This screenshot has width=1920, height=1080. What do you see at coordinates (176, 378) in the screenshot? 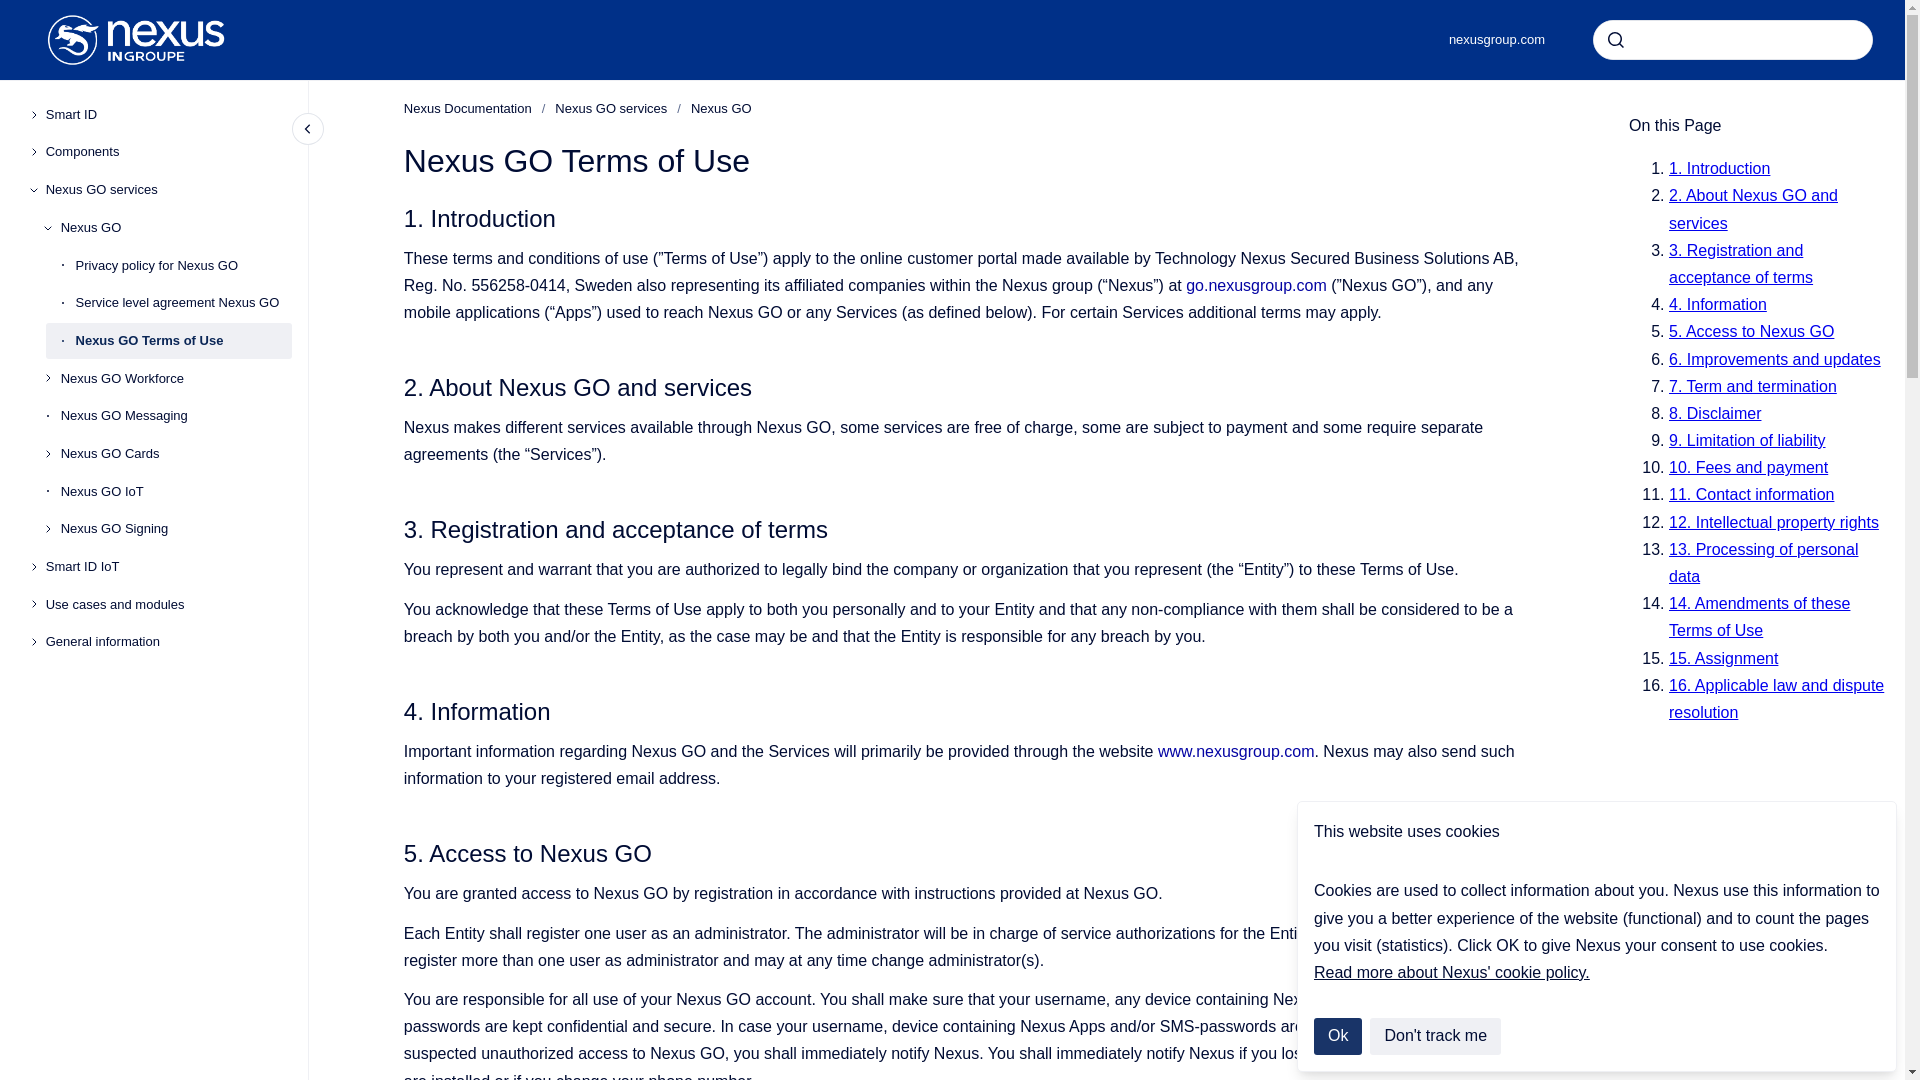
I see `Nexus GO Workforce` at bounding box center [176, 378].